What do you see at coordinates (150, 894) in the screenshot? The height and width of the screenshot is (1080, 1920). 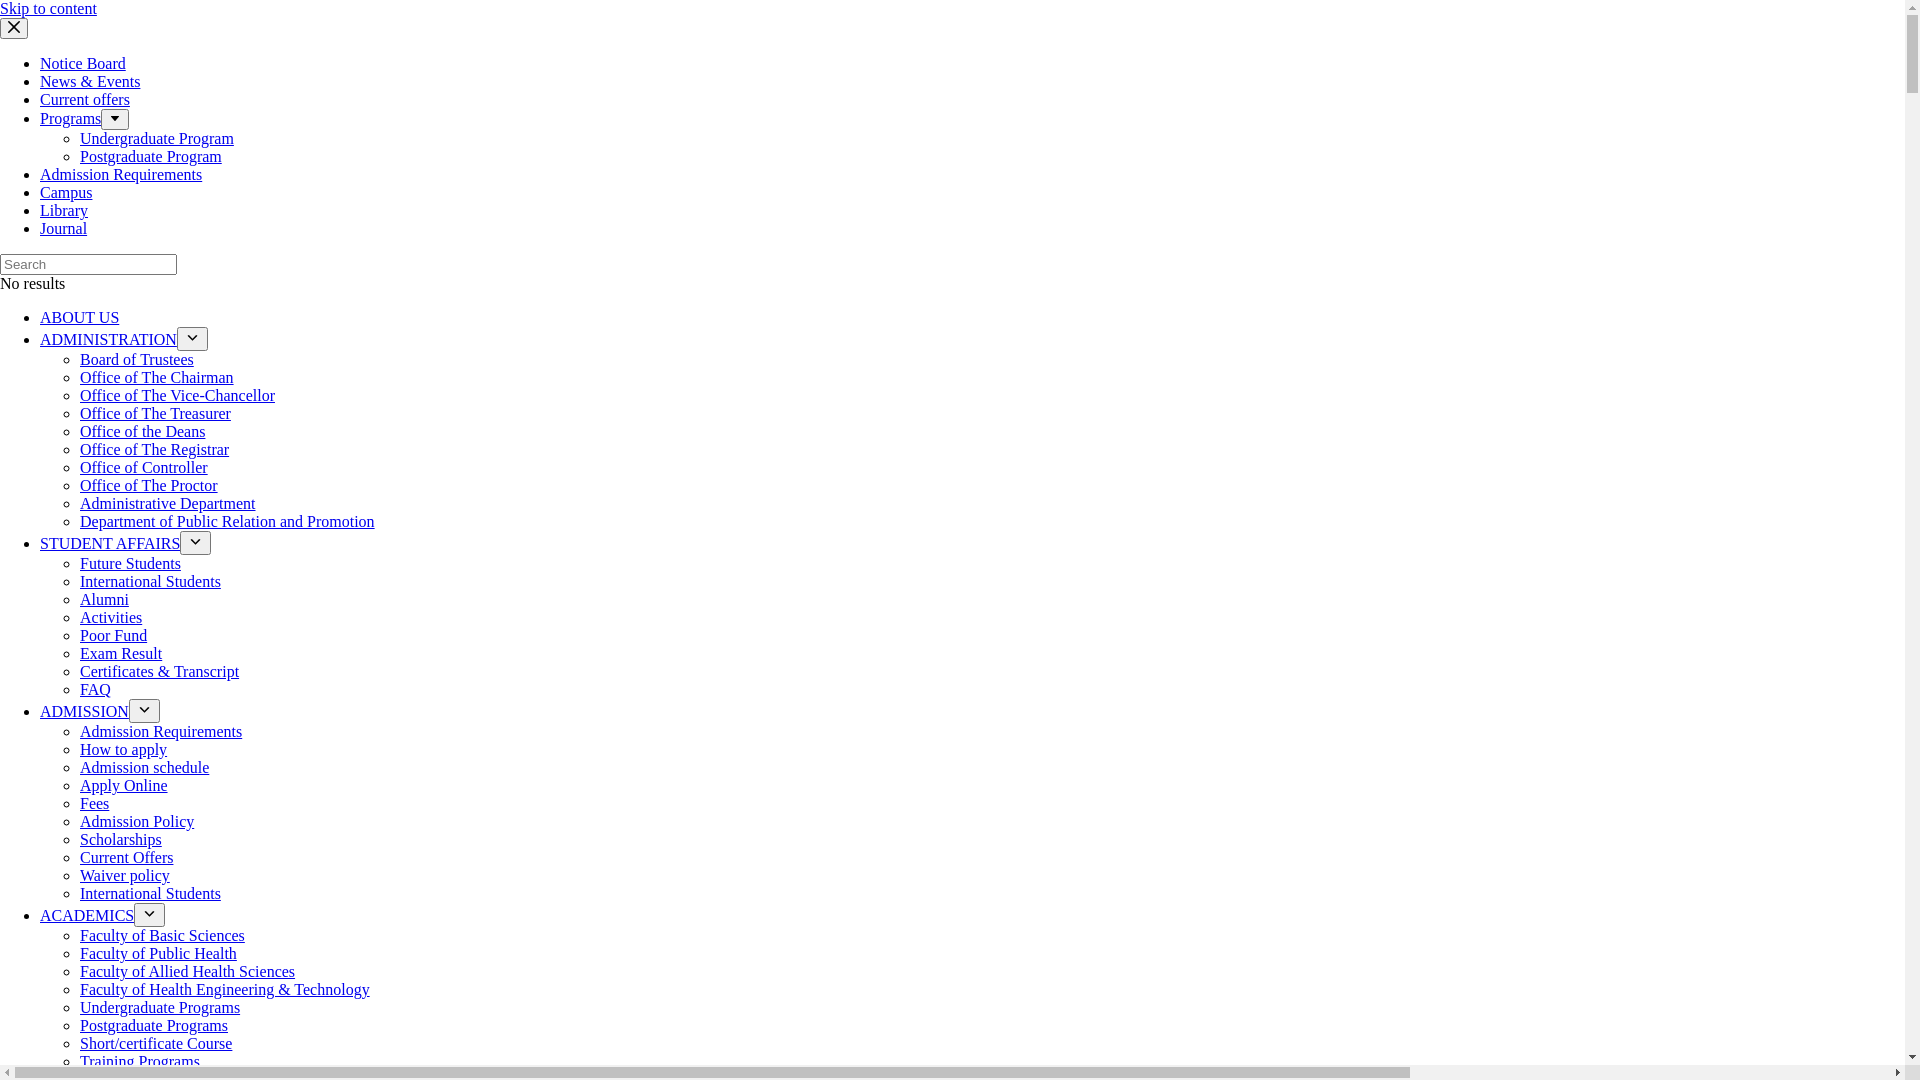 I see `International Students` at bounding box center [150, 894].